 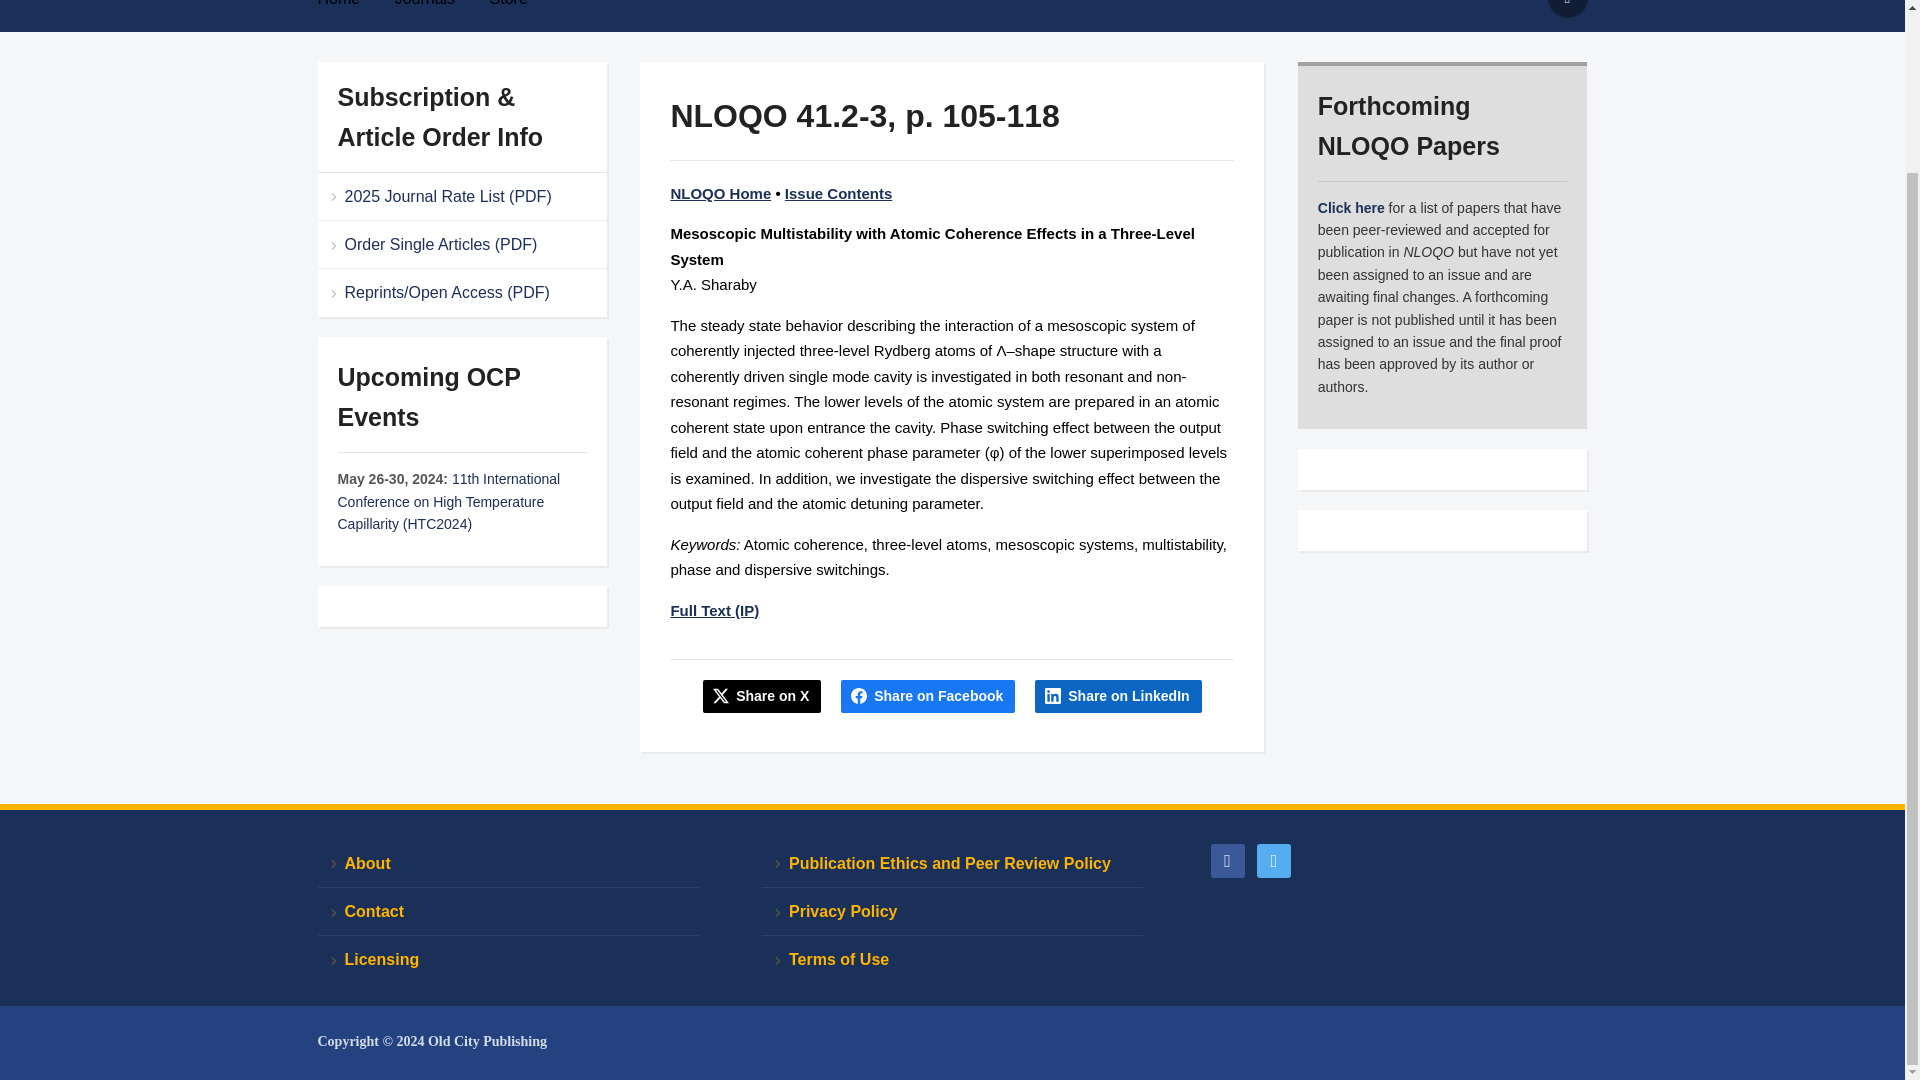 What do you see at coordinates (952, 912) in the screenshot?
I see `Privacy Policy` at bounding box center [952, 912].